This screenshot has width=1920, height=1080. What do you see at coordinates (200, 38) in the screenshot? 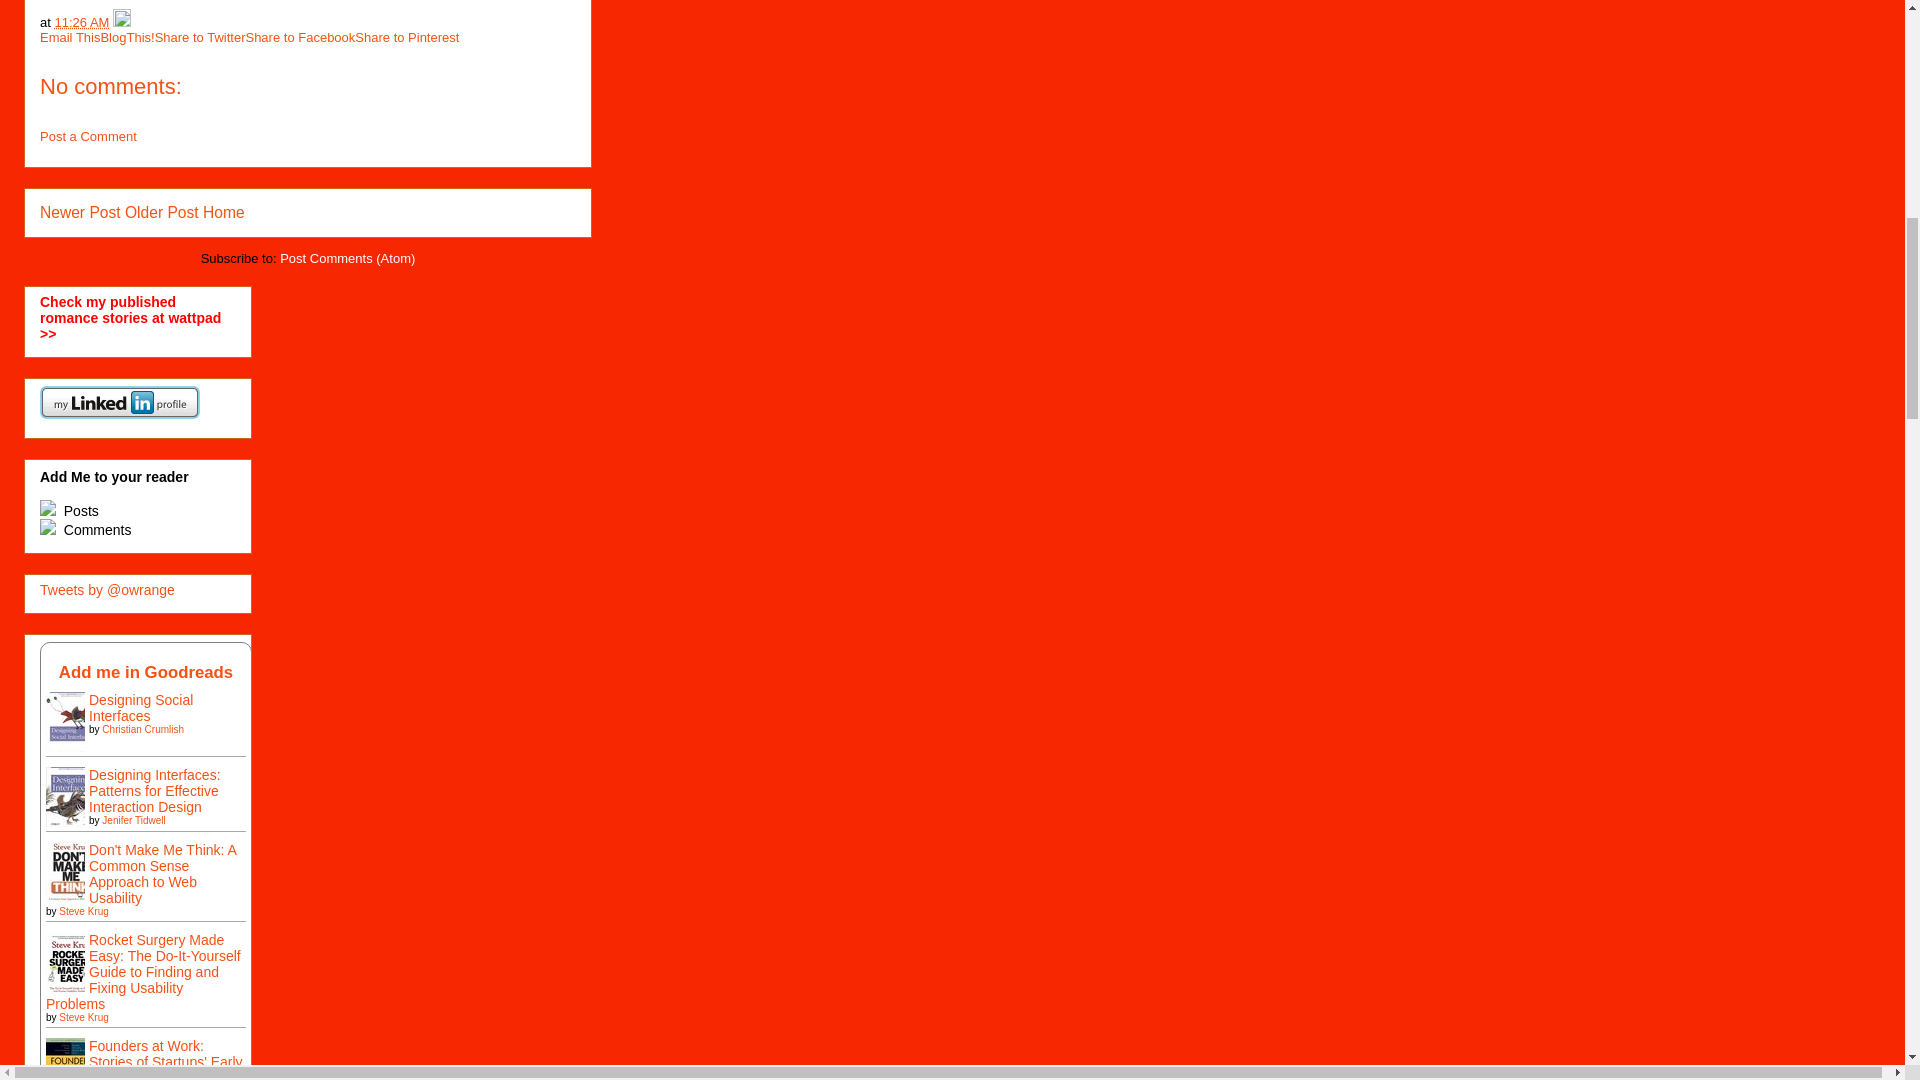
I see `Share to Twitter` at bounding box center [200, 38].